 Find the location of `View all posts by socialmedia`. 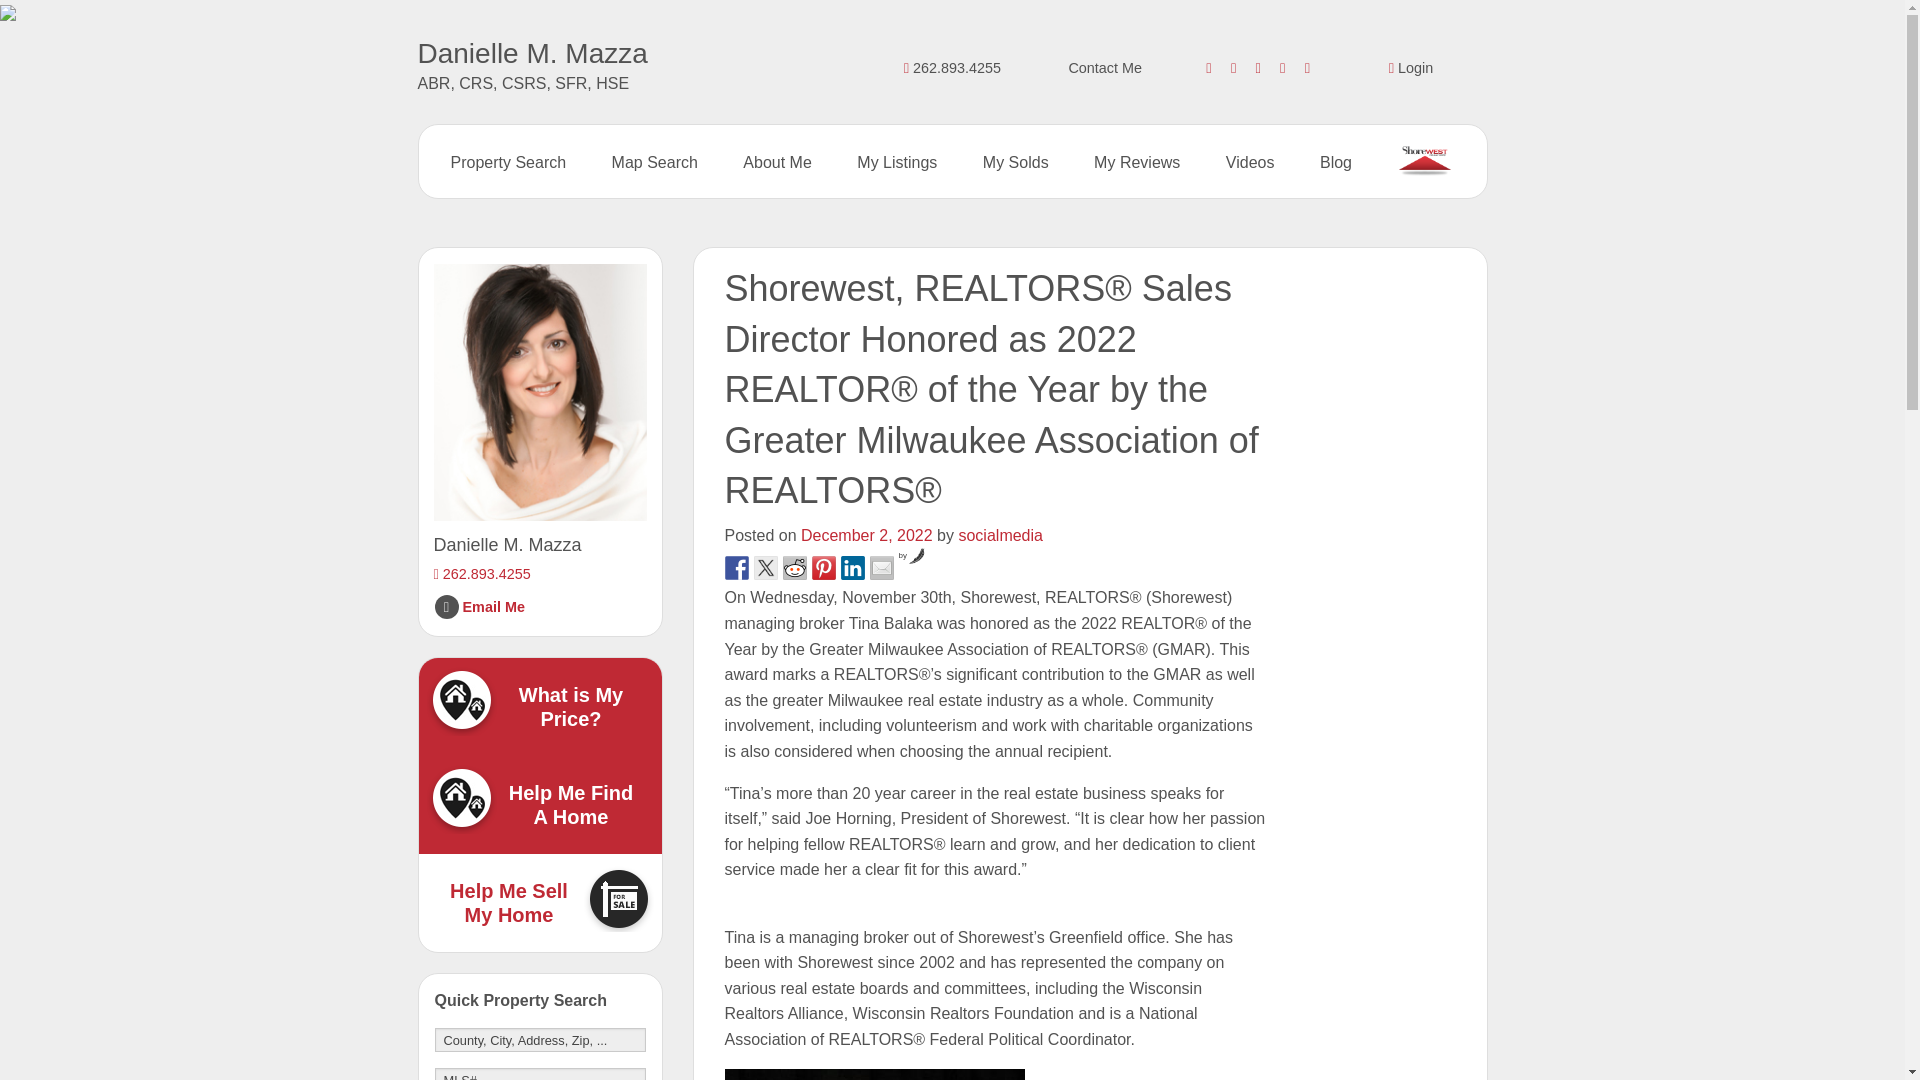

View all posts by socialmedia is located at coordinates (1000, 536).